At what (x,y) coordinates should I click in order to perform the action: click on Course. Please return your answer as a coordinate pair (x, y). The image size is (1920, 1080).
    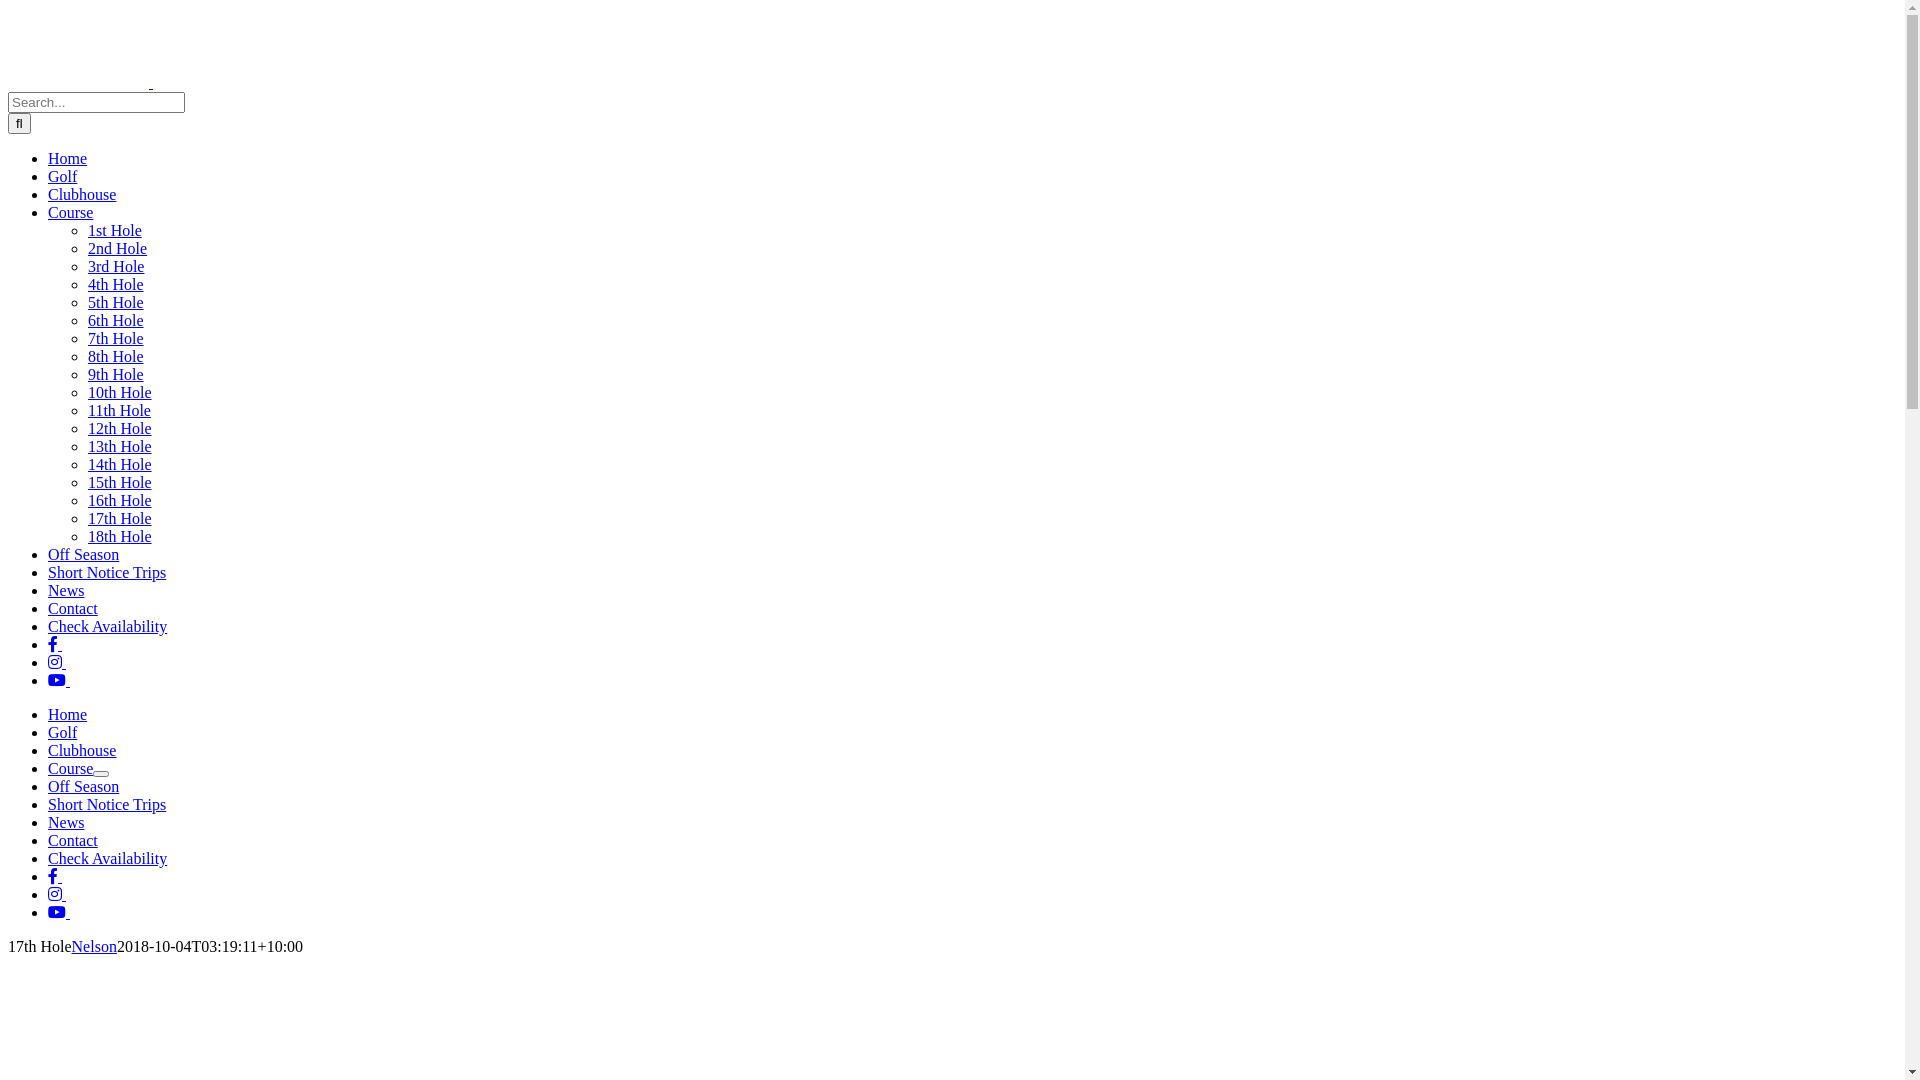
    Looking at the image, I should click on (70, 768).